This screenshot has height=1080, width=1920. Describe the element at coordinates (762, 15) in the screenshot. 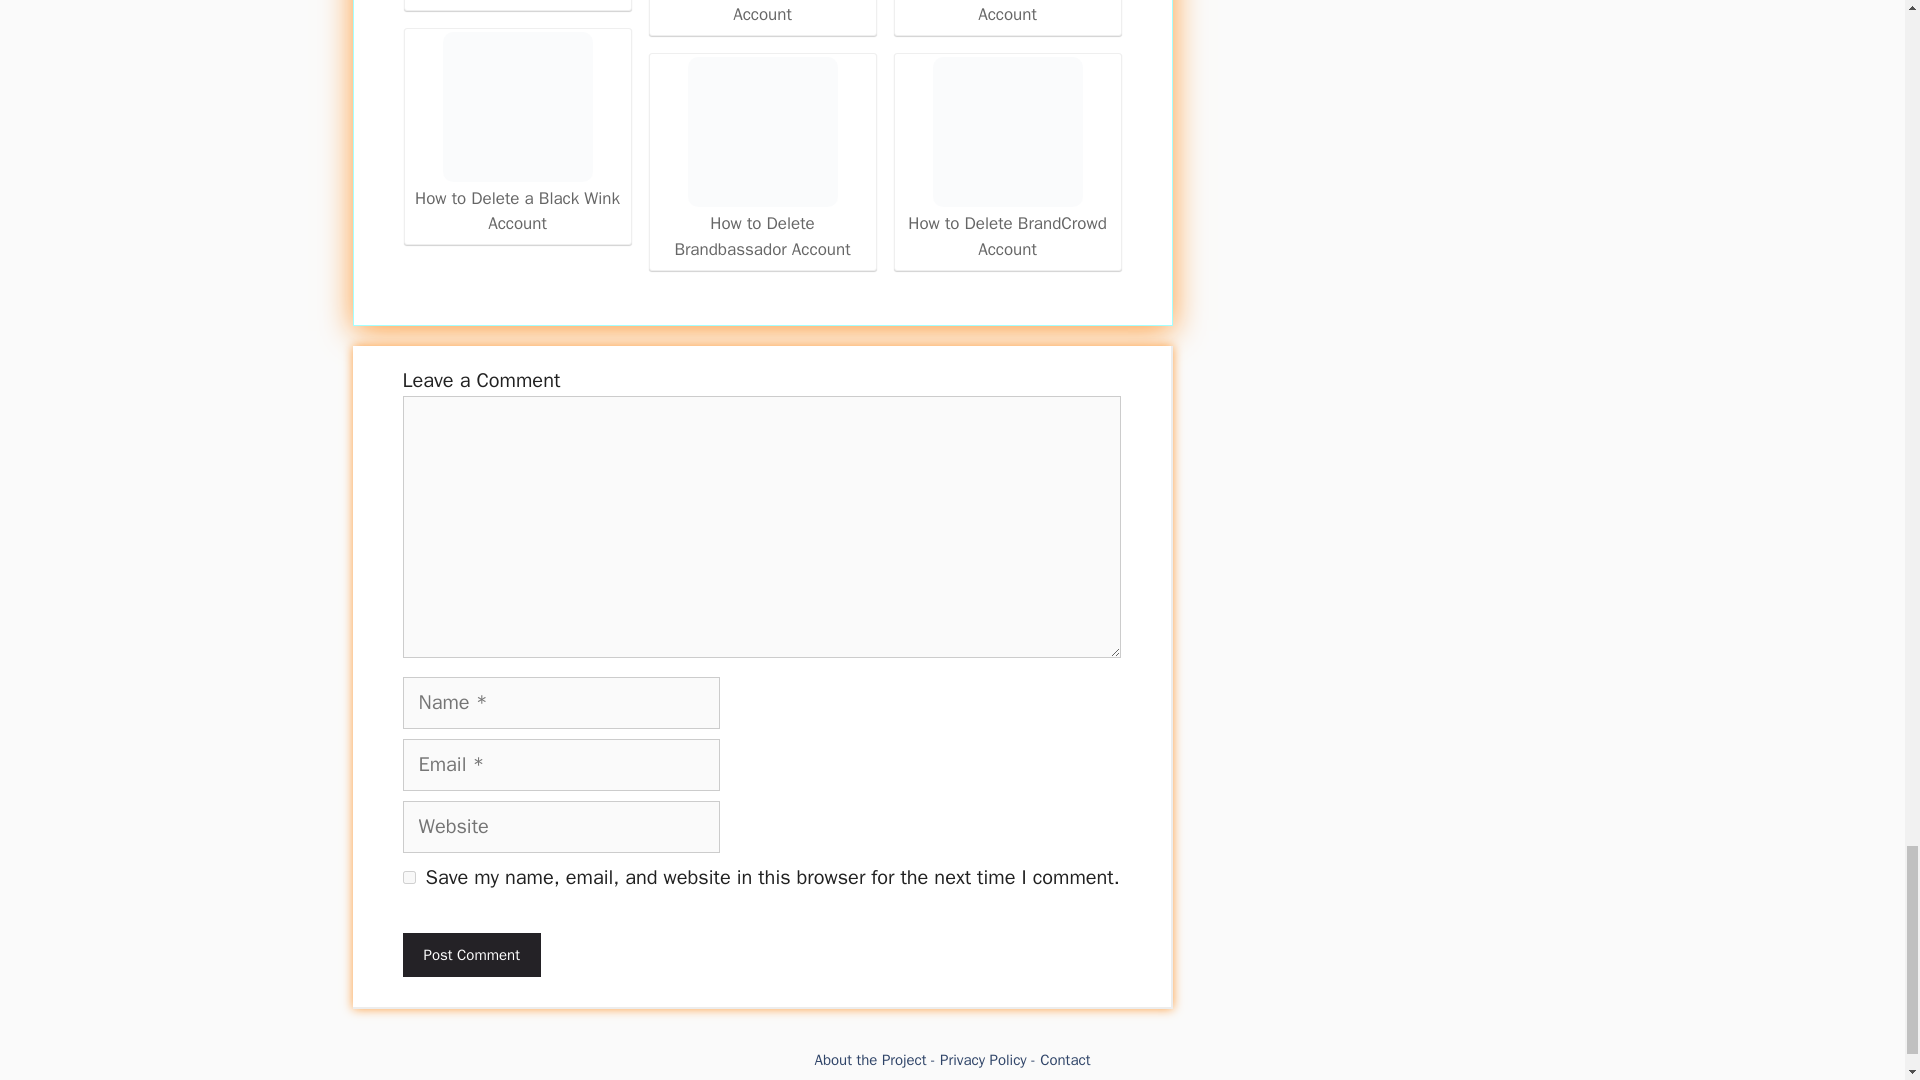

I see `How to Delete a Buyee Account` at that location.